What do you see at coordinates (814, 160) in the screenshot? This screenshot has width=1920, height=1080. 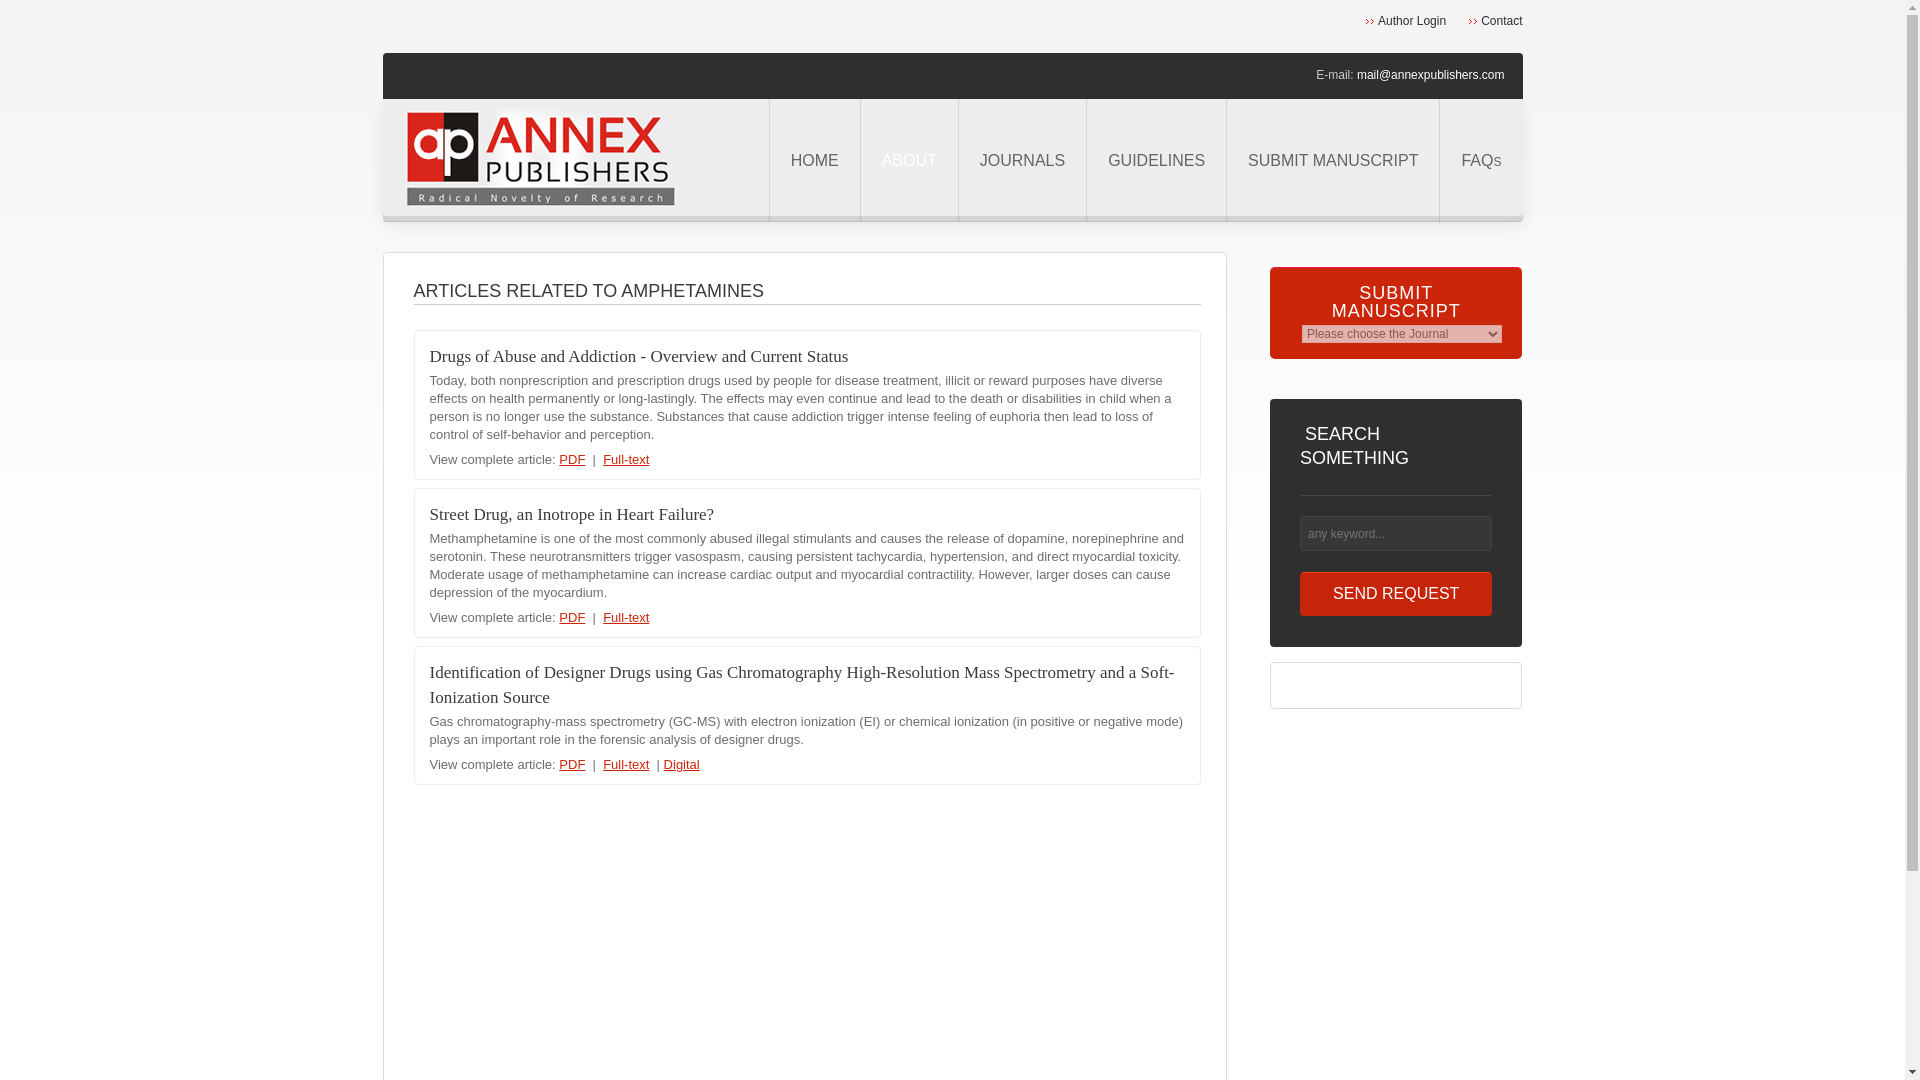 I see `HOME` at bounding box center [814, 160].